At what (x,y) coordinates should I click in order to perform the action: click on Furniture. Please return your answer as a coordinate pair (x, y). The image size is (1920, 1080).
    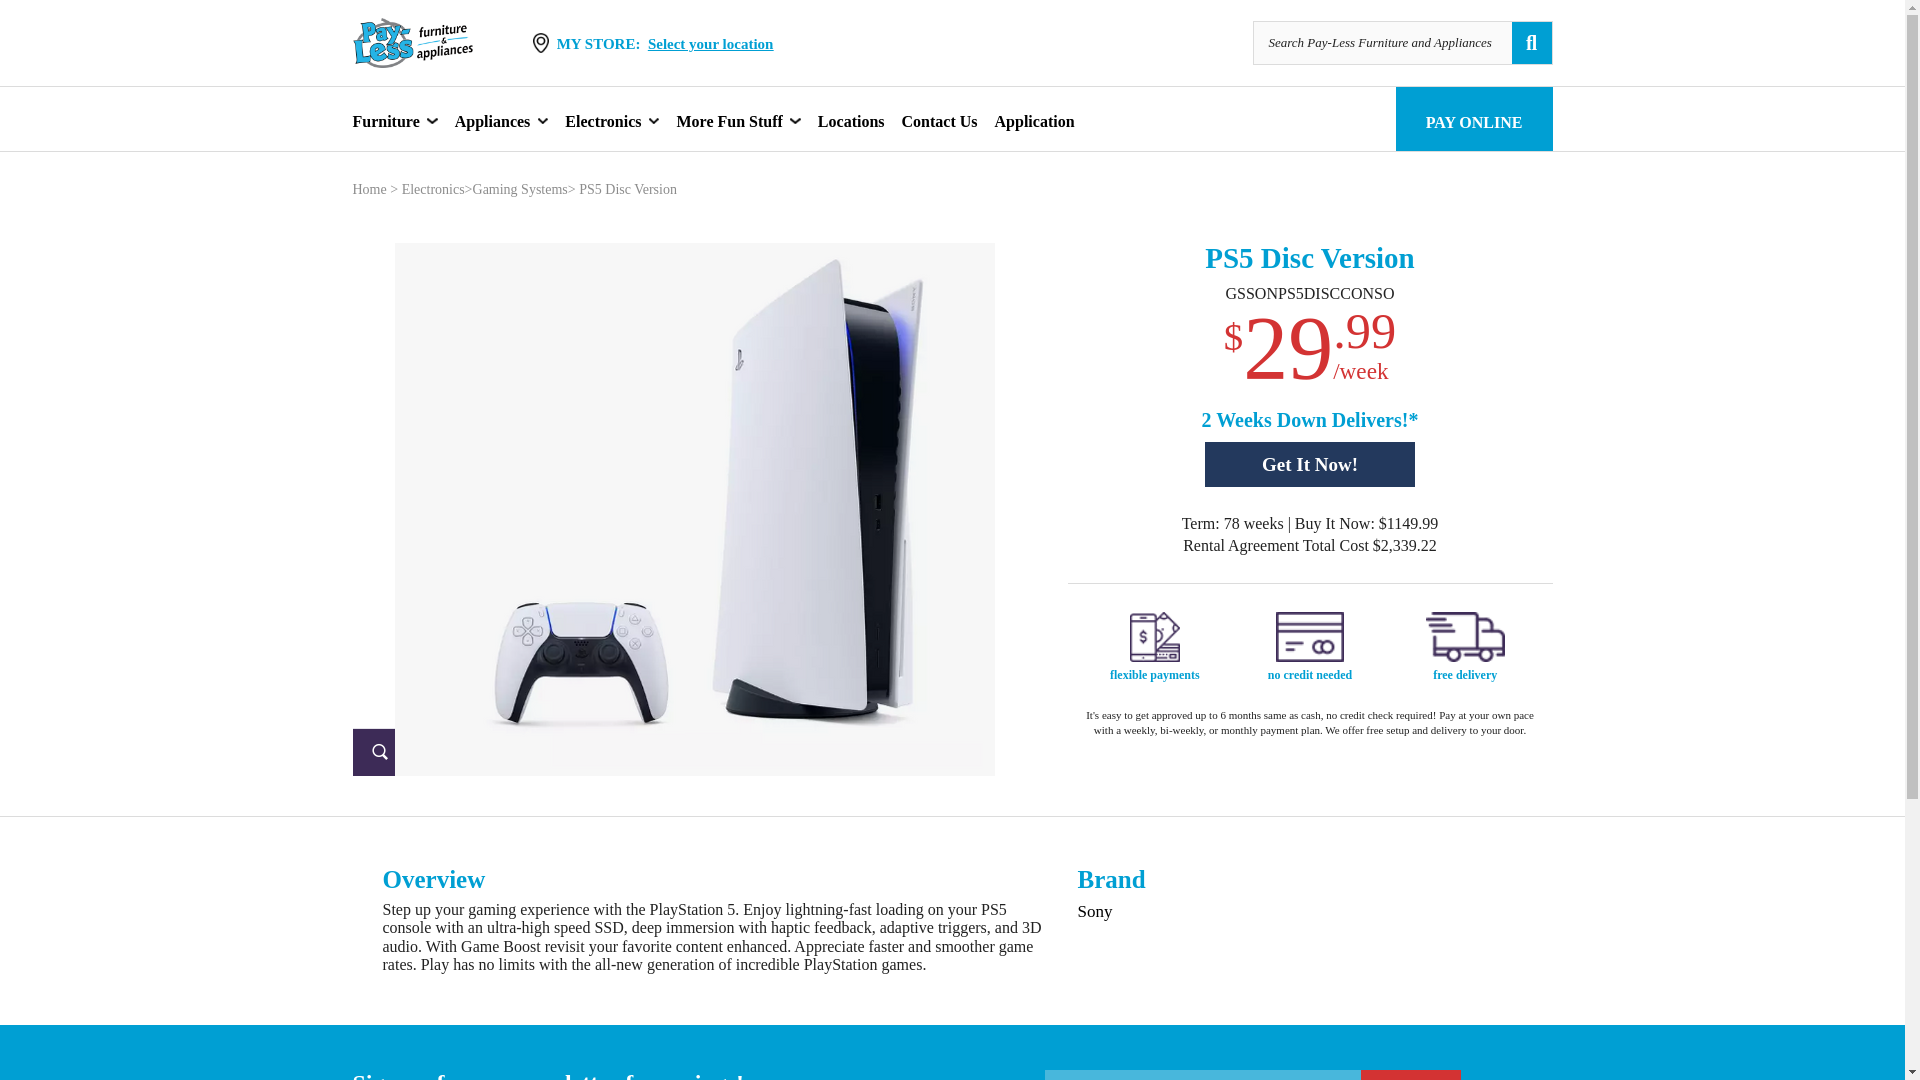
    Looking at the image, I should click on (384, 120).